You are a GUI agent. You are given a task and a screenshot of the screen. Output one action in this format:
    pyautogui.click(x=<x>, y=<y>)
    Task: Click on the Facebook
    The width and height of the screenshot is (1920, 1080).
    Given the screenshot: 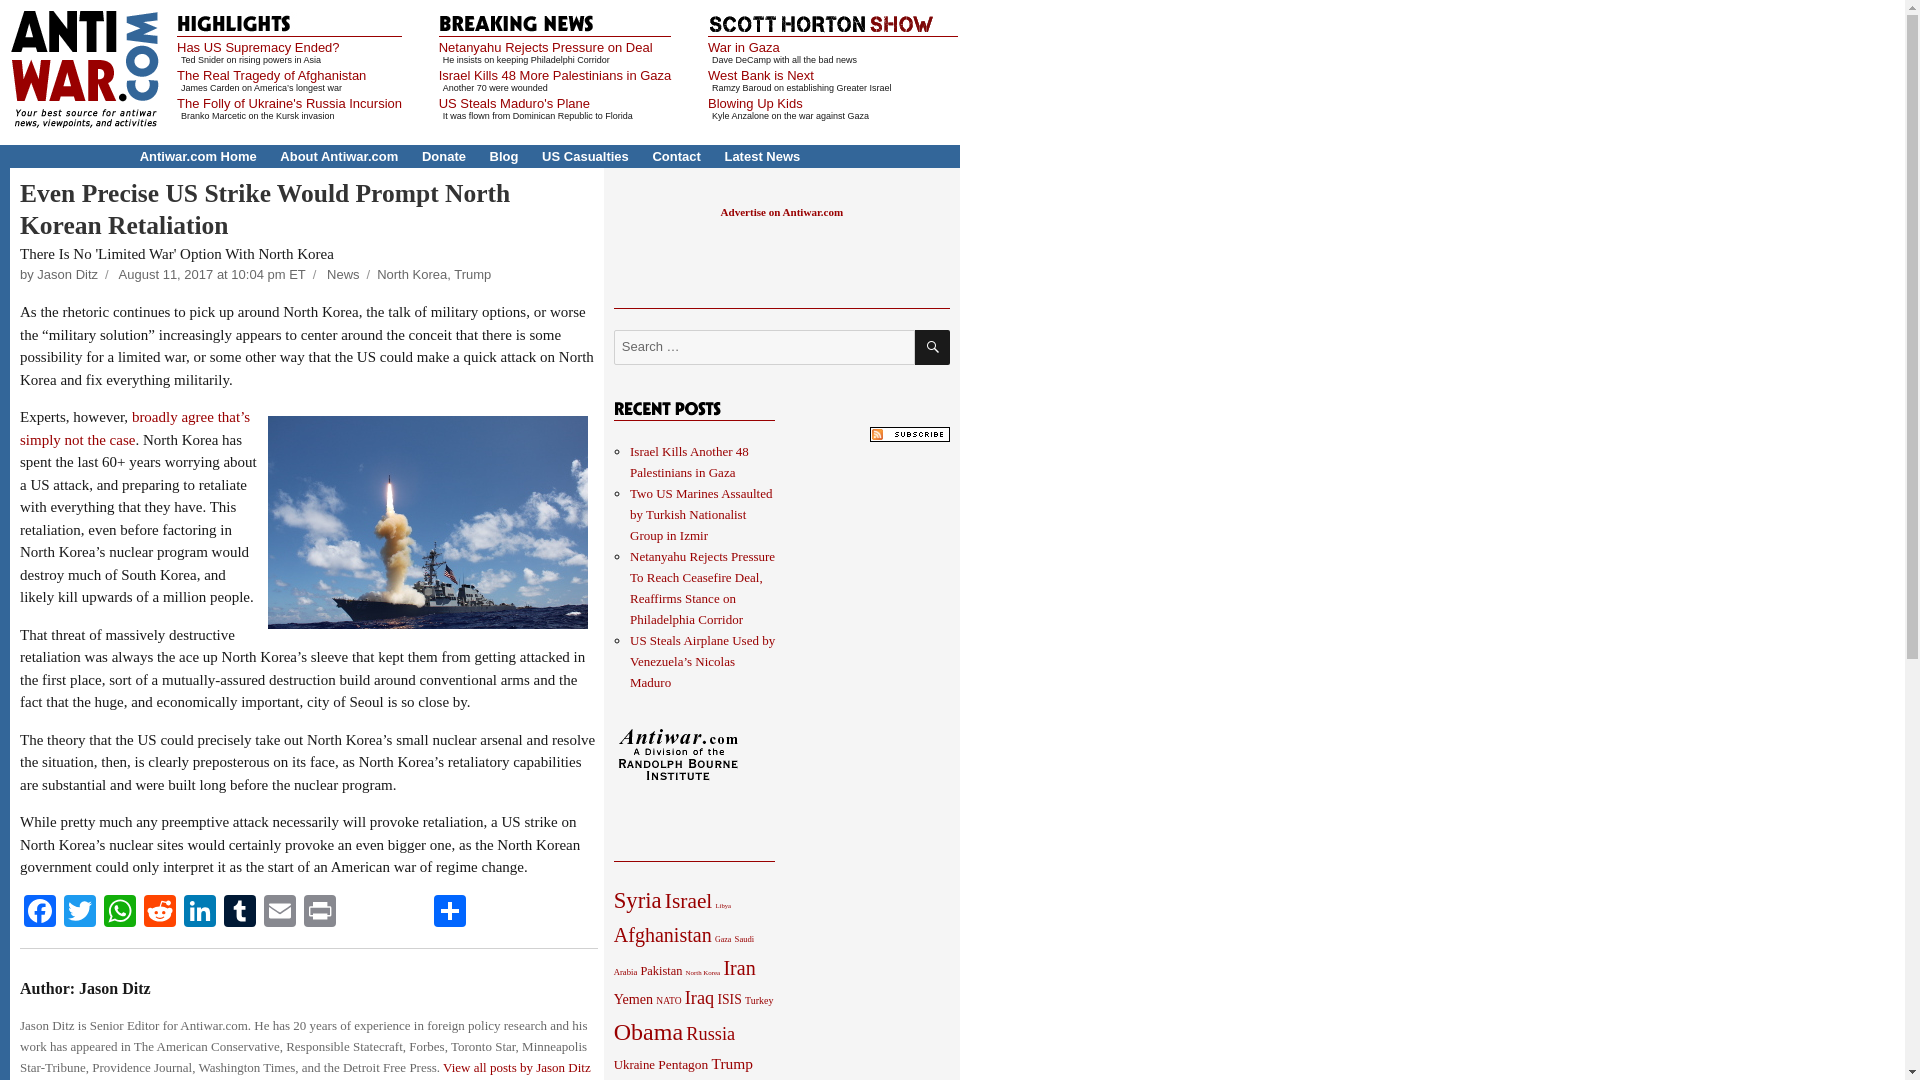 What is the action you would take?
    pyautogui.click(x=39, y=914)
    